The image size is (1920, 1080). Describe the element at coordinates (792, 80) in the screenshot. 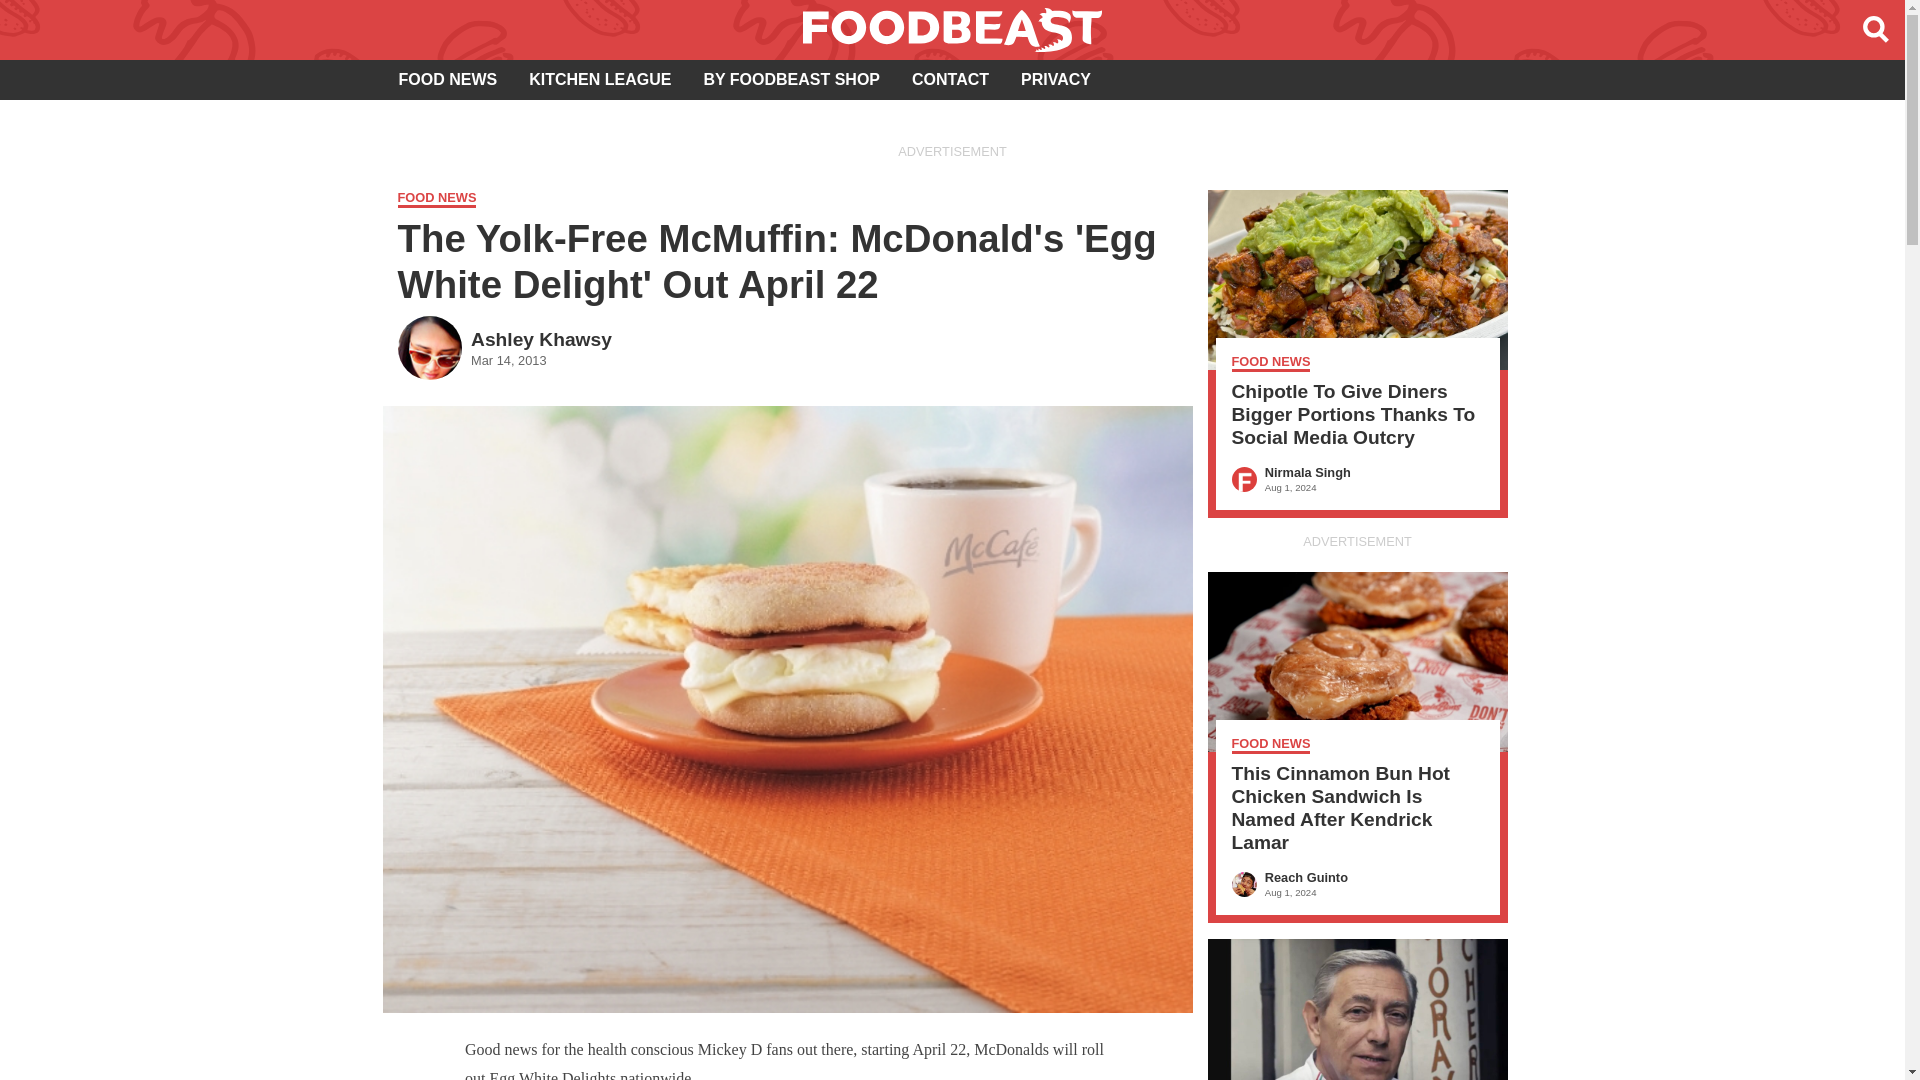

I see `BY FOODBEAST SHOP` at that location.